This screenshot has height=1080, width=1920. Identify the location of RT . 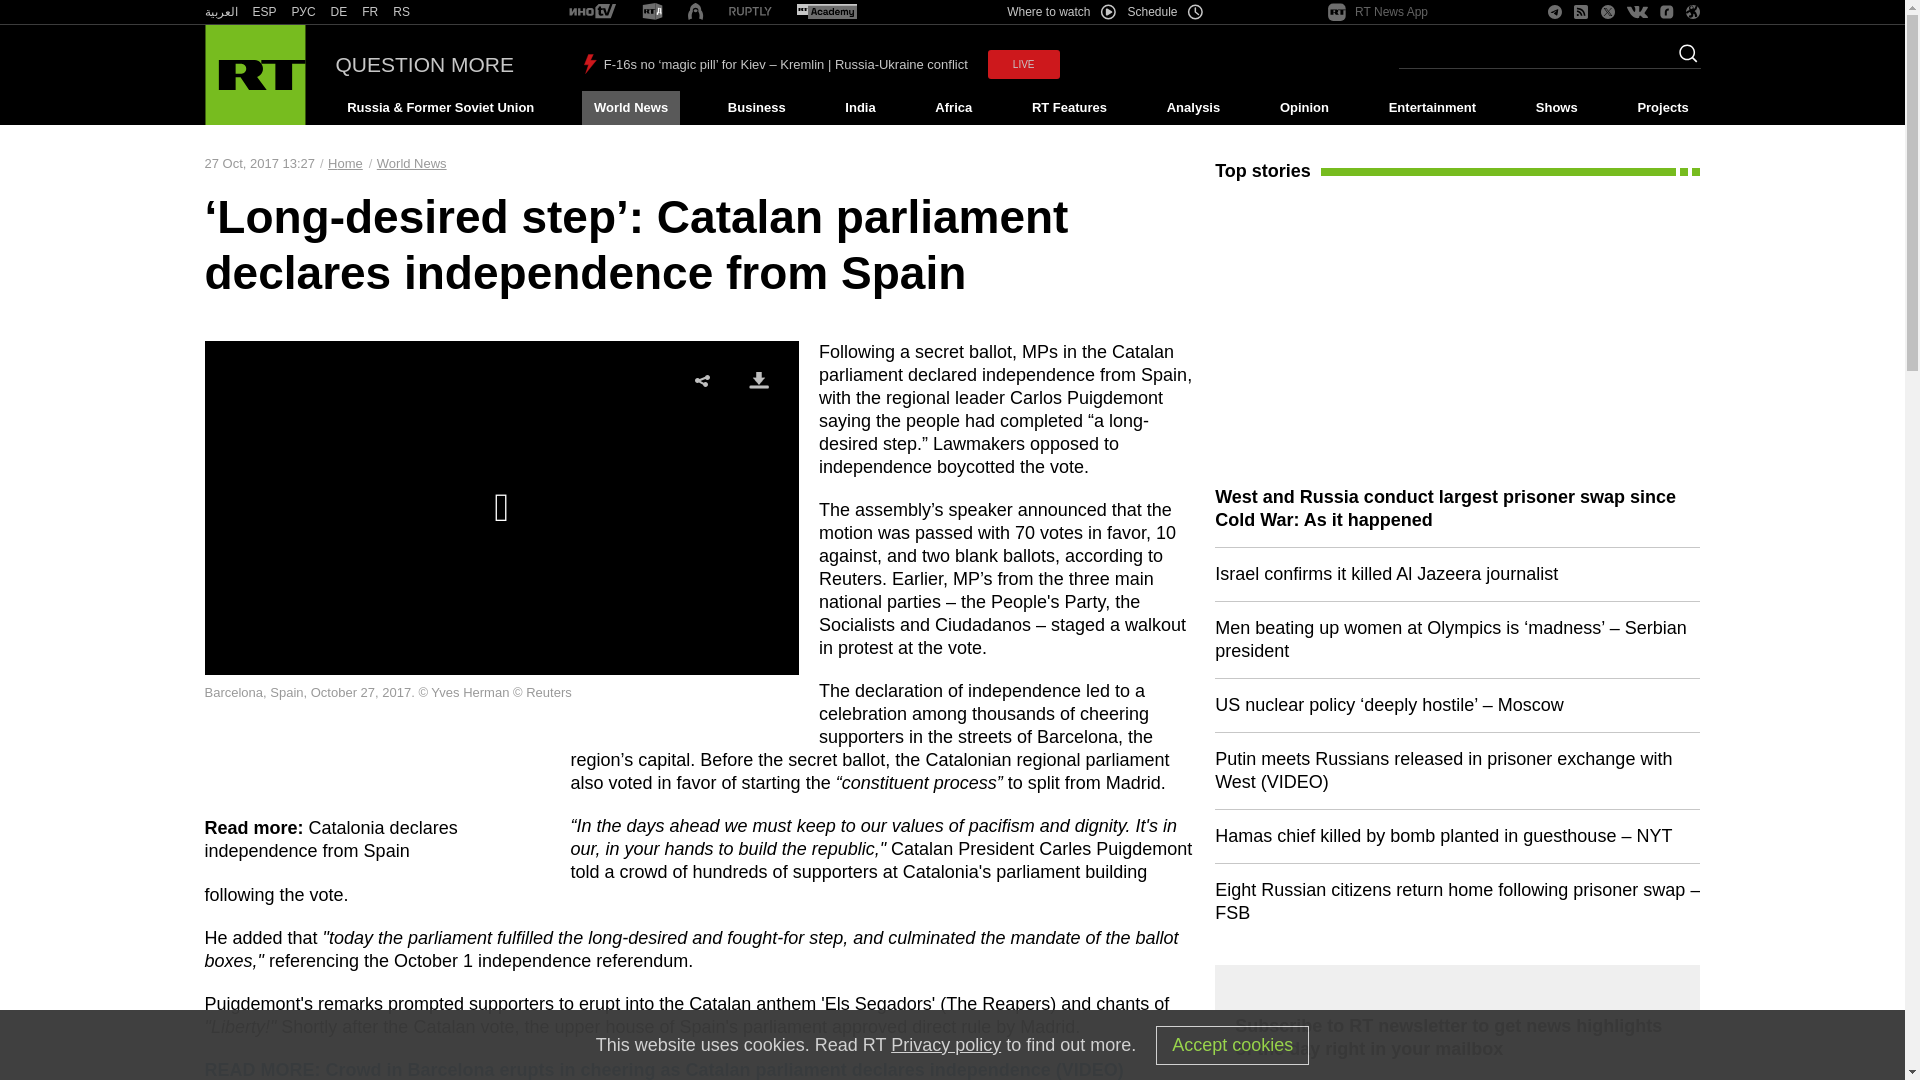
(826, 12).